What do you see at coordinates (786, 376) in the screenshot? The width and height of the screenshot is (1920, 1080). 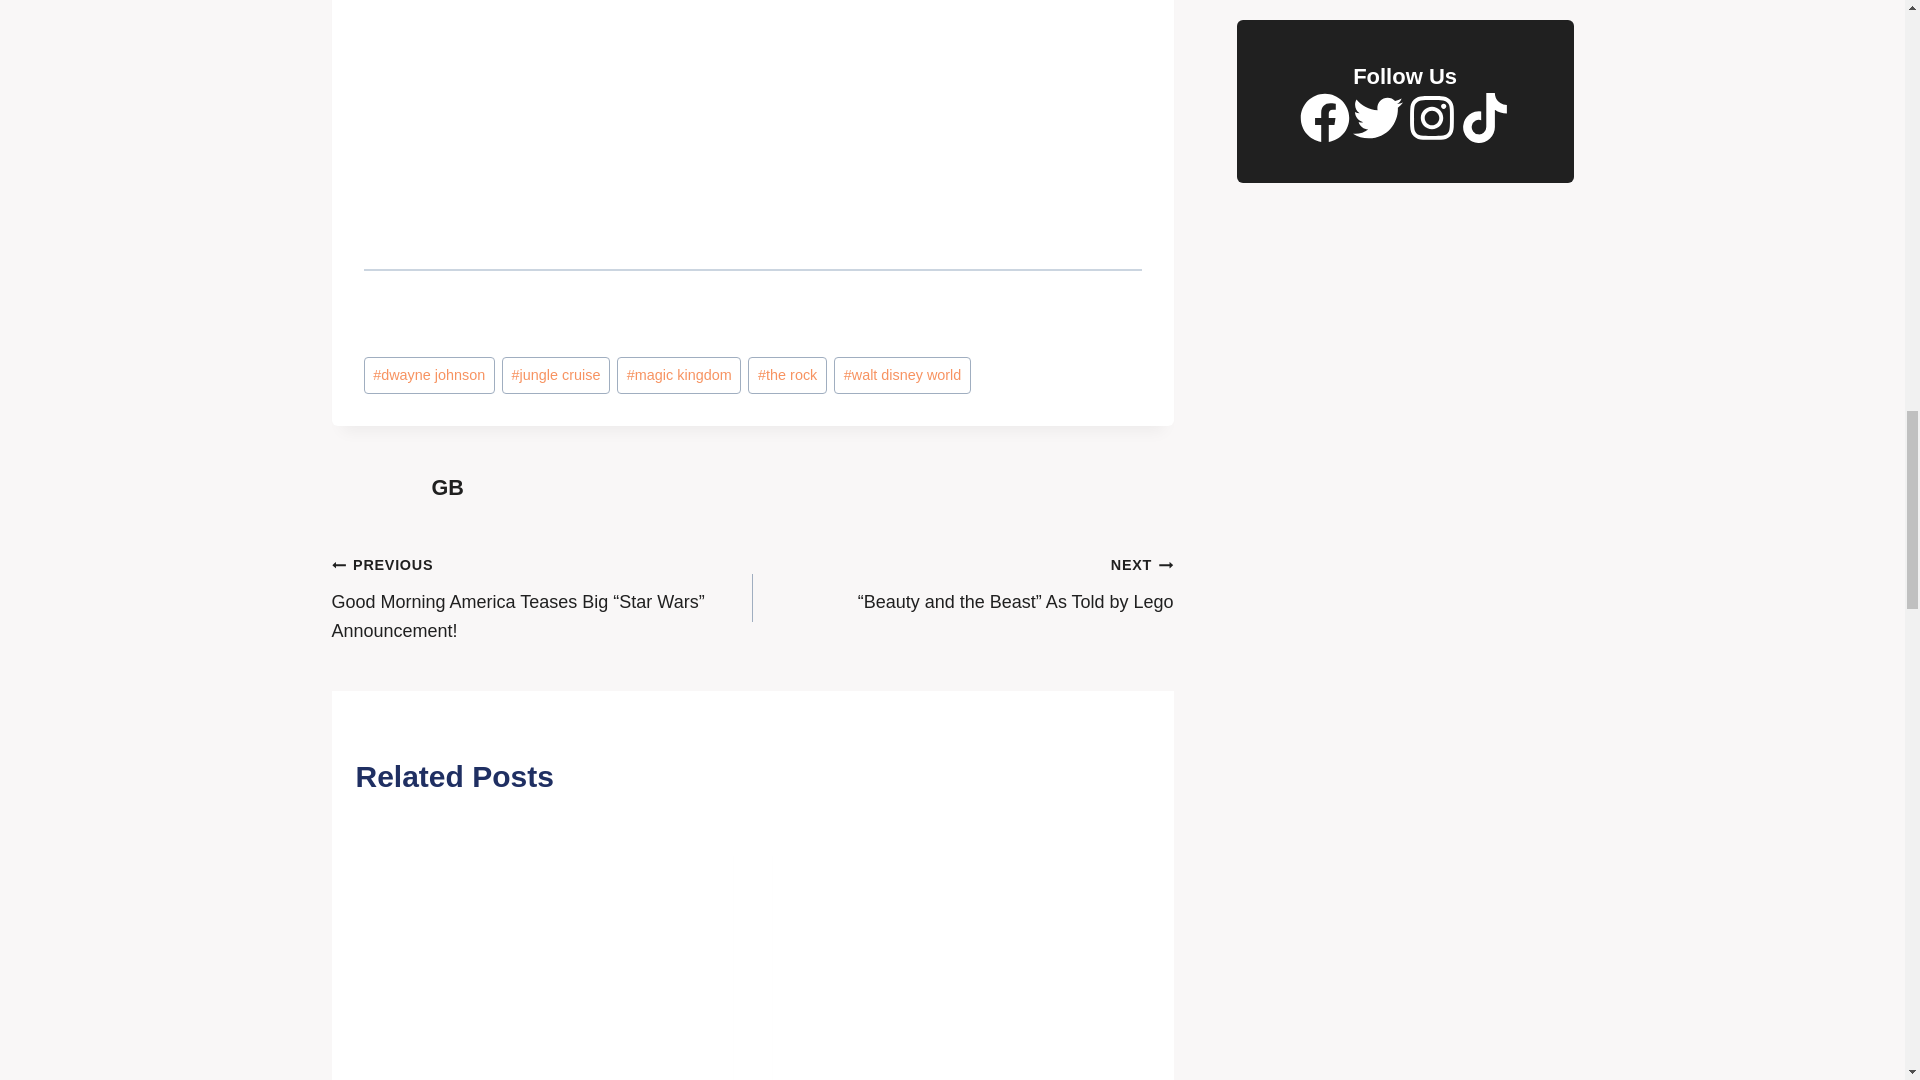 I see `the rock` at bounding box center [786, 376].